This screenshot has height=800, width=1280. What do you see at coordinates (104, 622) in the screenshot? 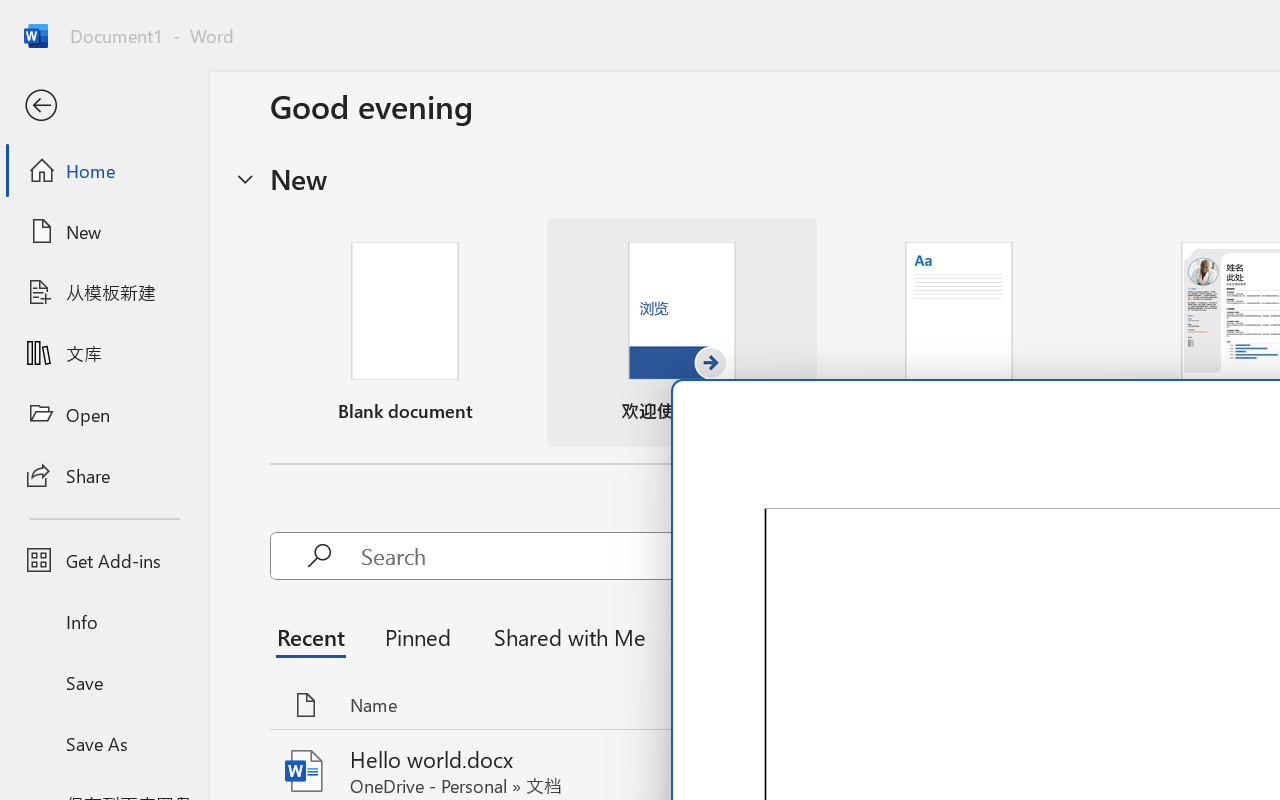
I see `Info` at bounding box center [104, 622].